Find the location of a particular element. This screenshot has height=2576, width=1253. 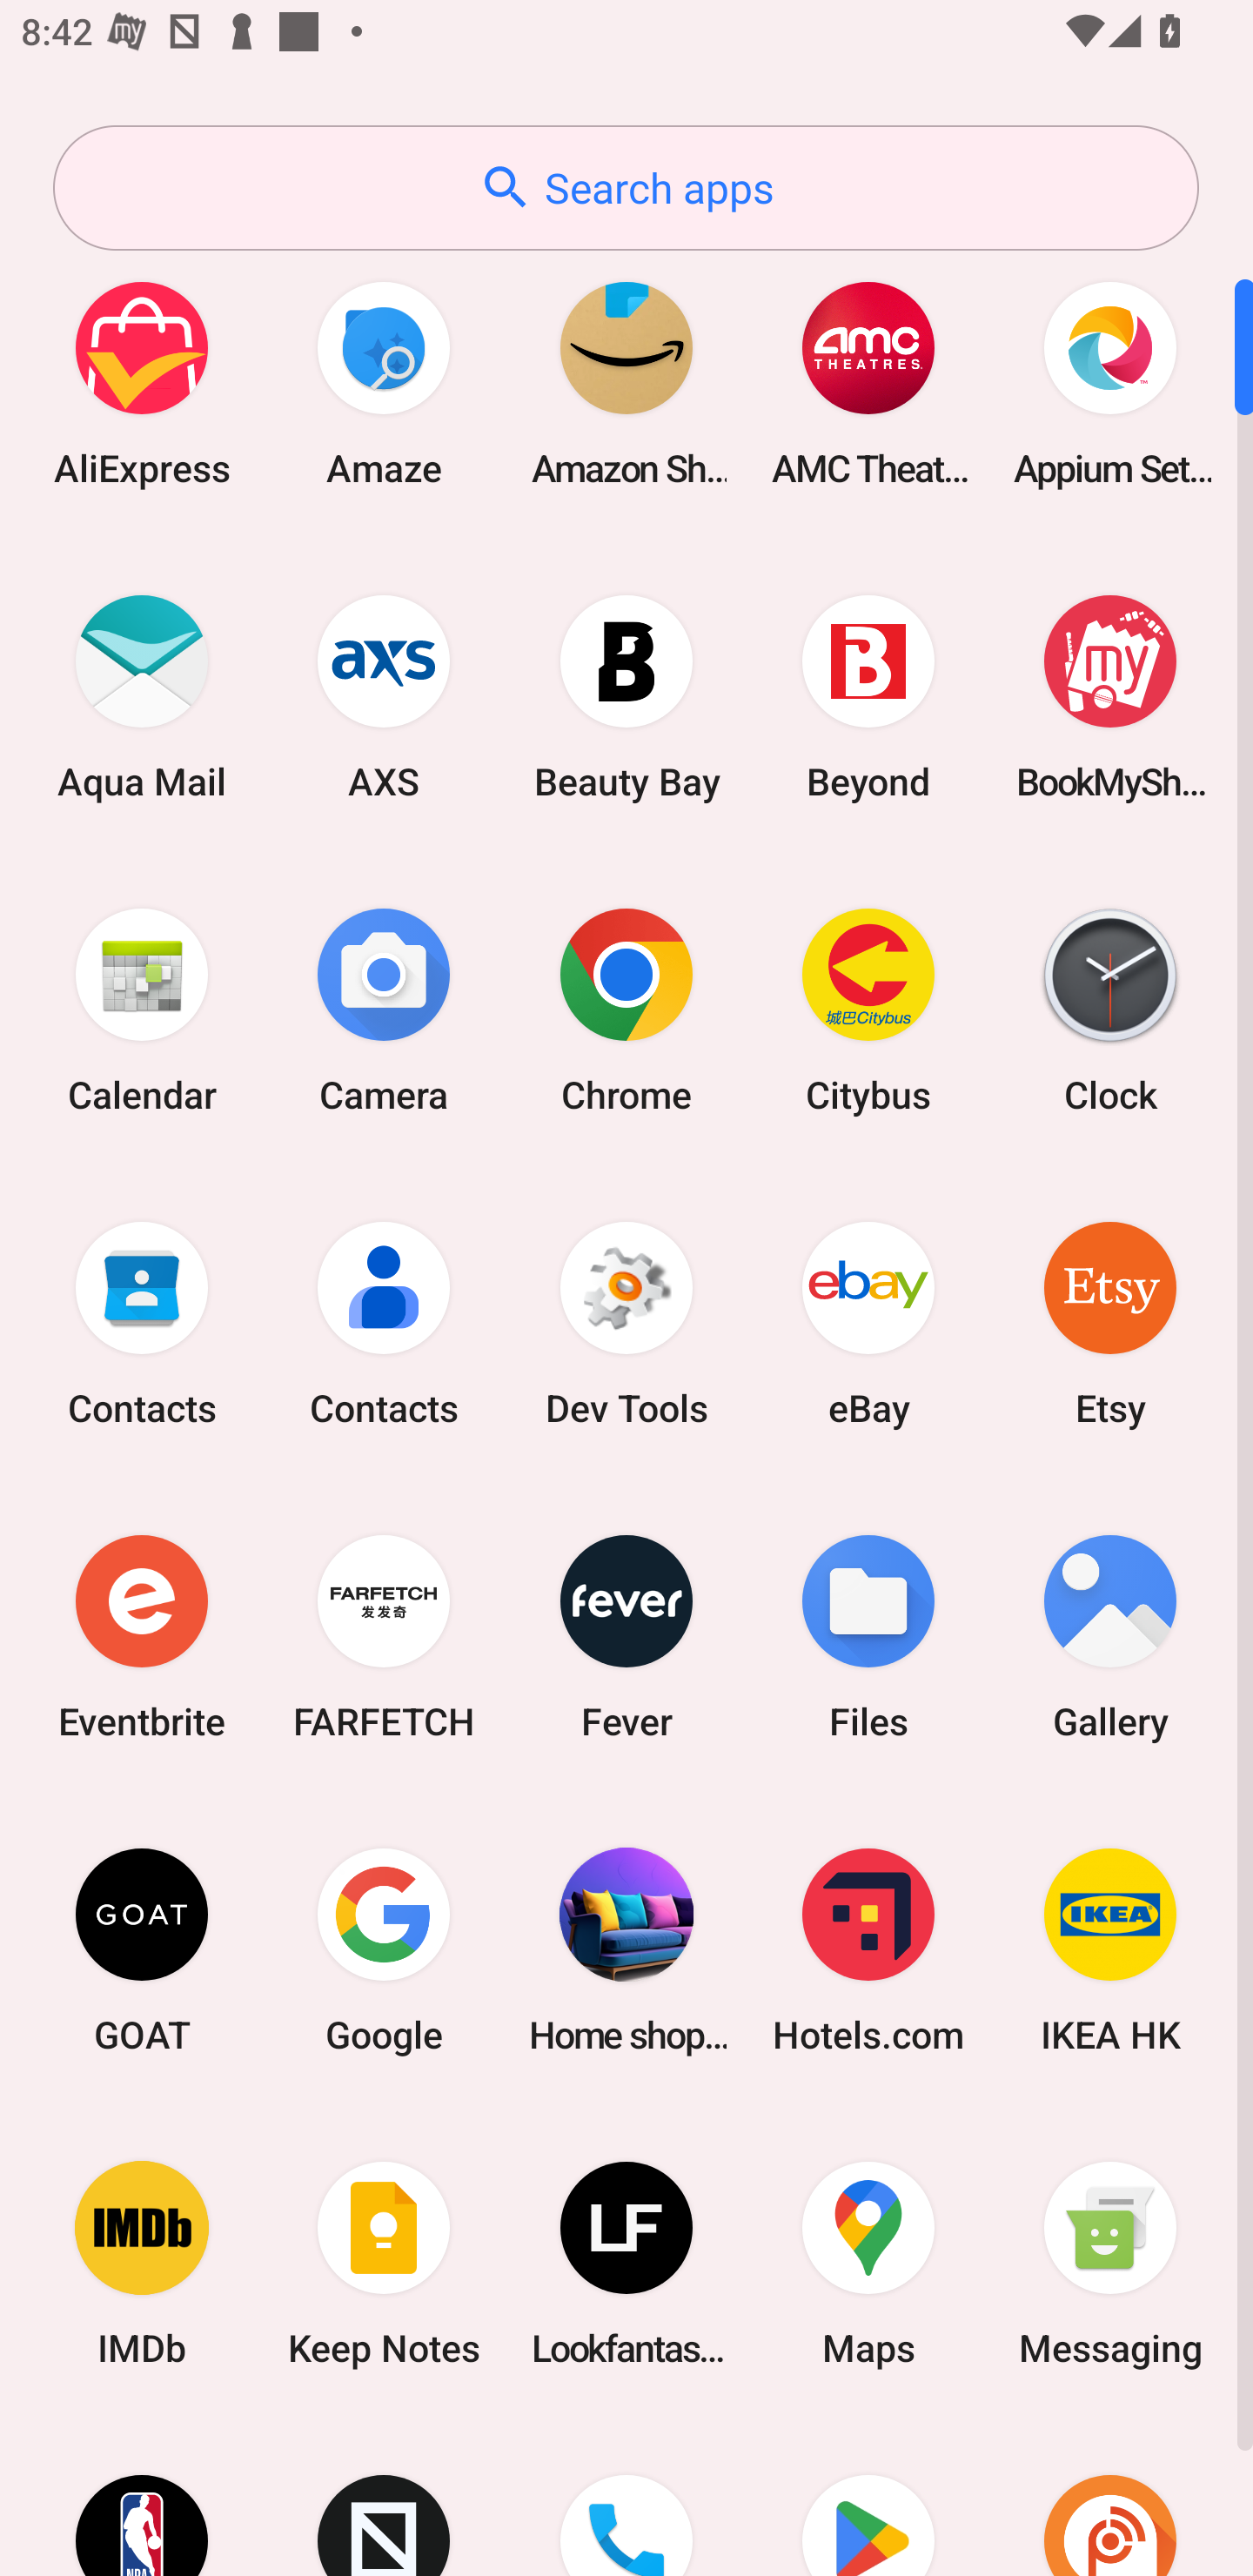

Aqua Mail is located at coordinates (142, 696).